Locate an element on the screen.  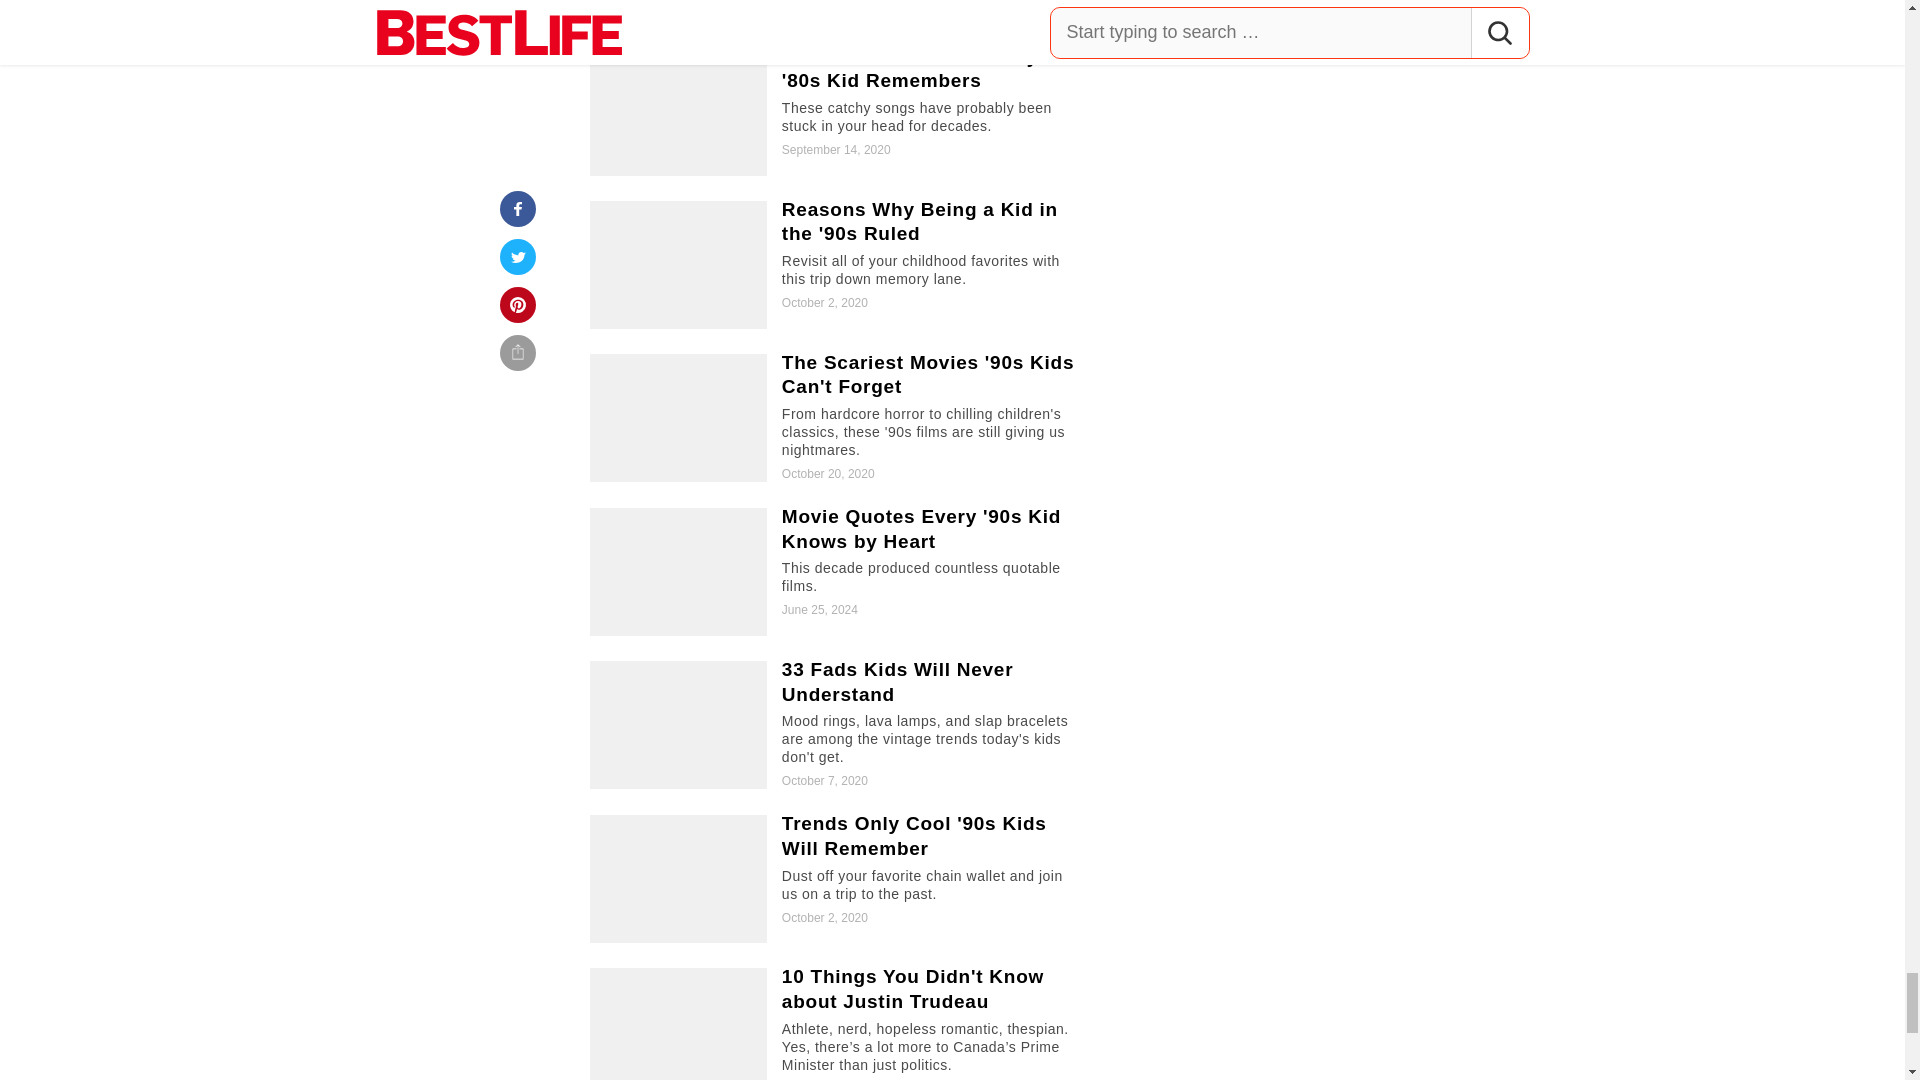
Reasons Why Being a Kid in the '90s Ruled is located at coordinates (838, 264).